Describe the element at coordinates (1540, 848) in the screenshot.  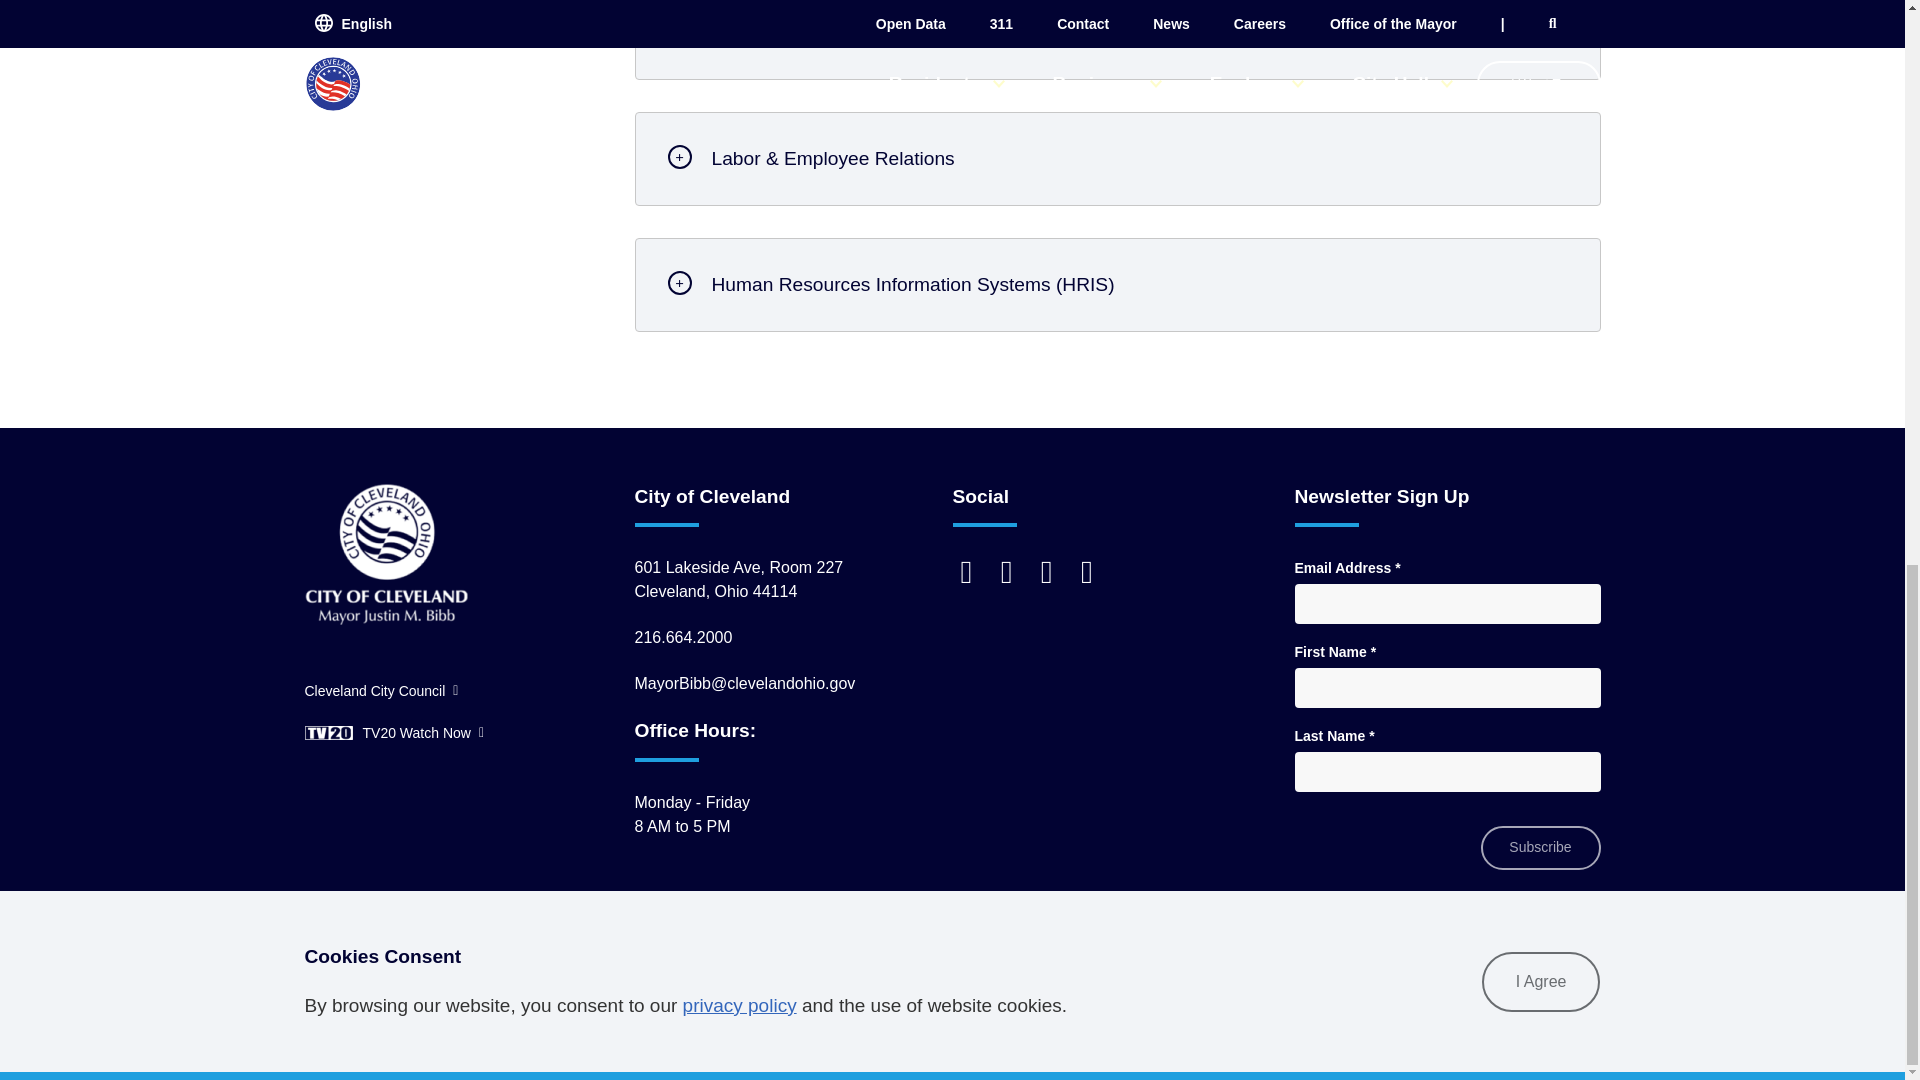
I see `Subscribe` at that location.